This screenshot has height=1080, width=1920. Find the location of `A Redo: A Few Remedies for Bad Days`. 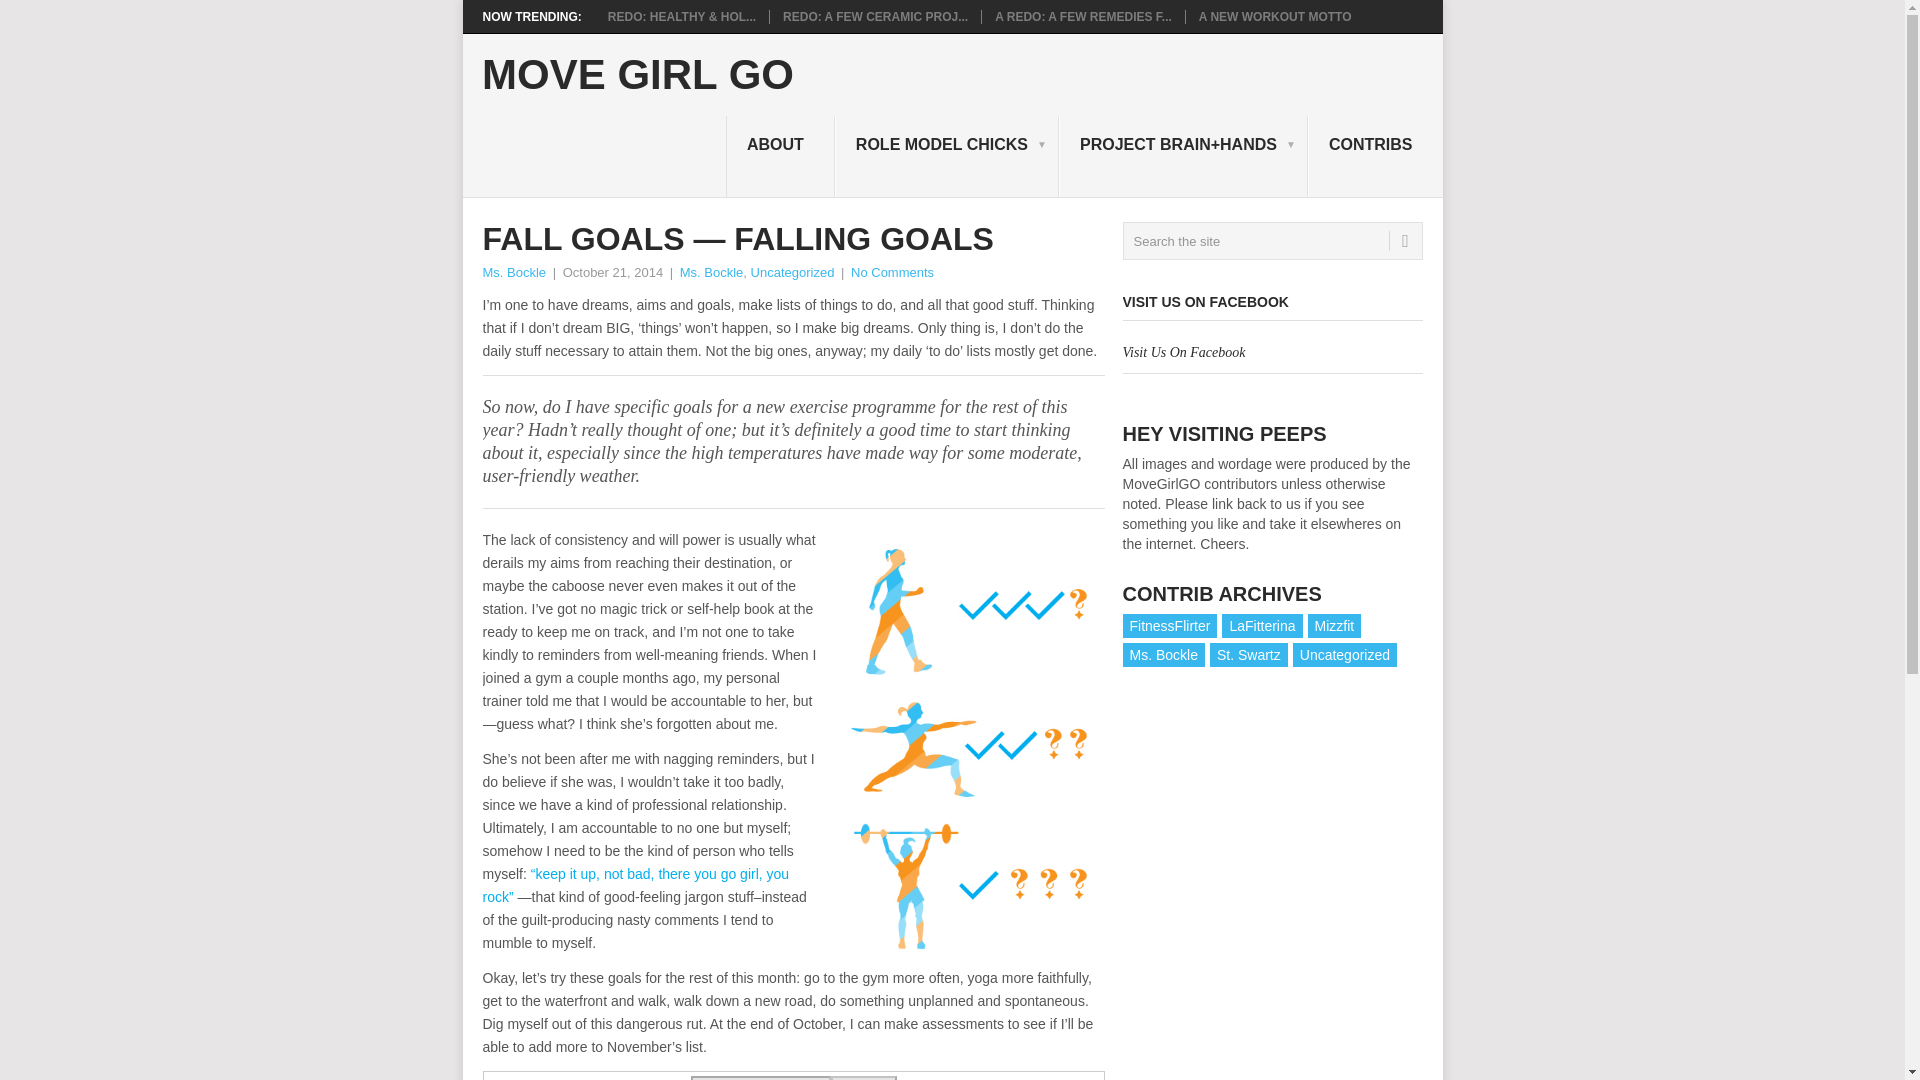

A Redo: A Few Remedies for Bad Days is located at coordinates (1082, 16).